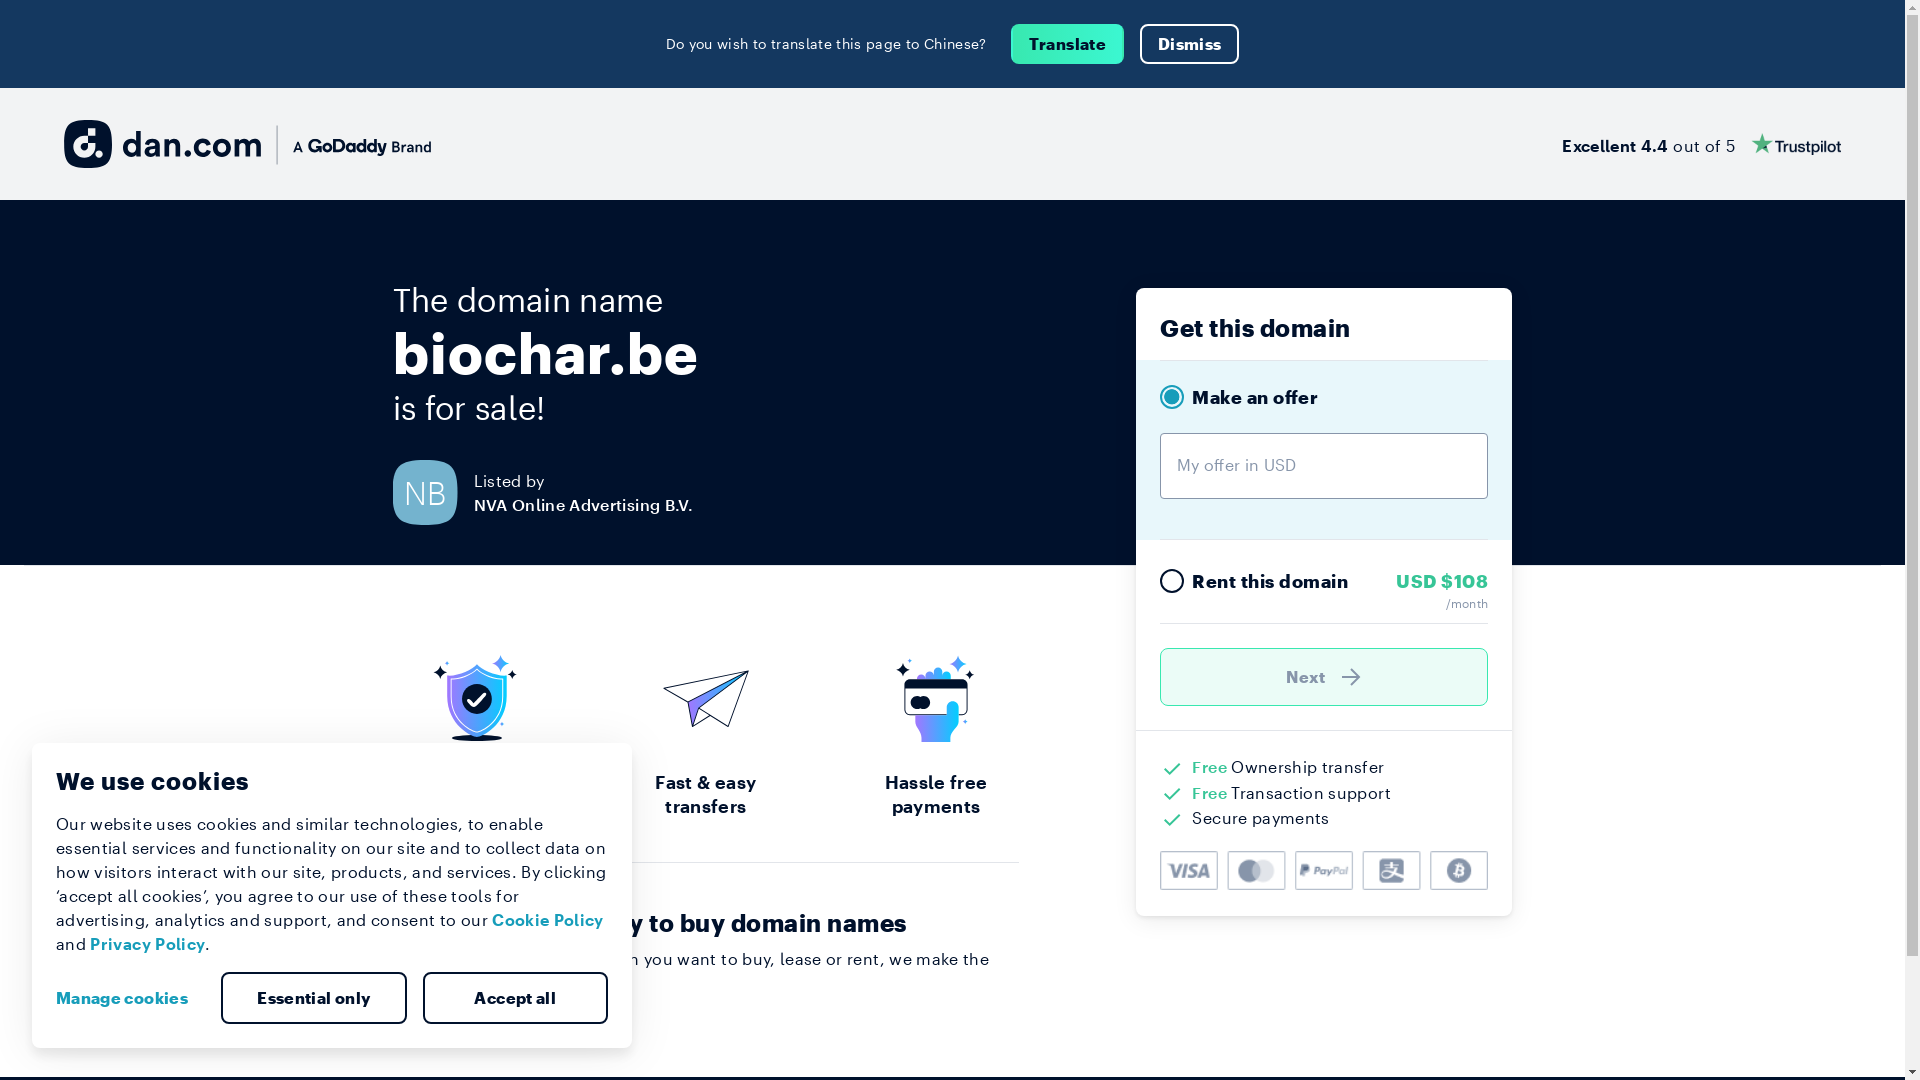  What do you see at coordinates (130, 998) in the screenshot?
I see `Manage cookies` at bounding box center [130, 998].